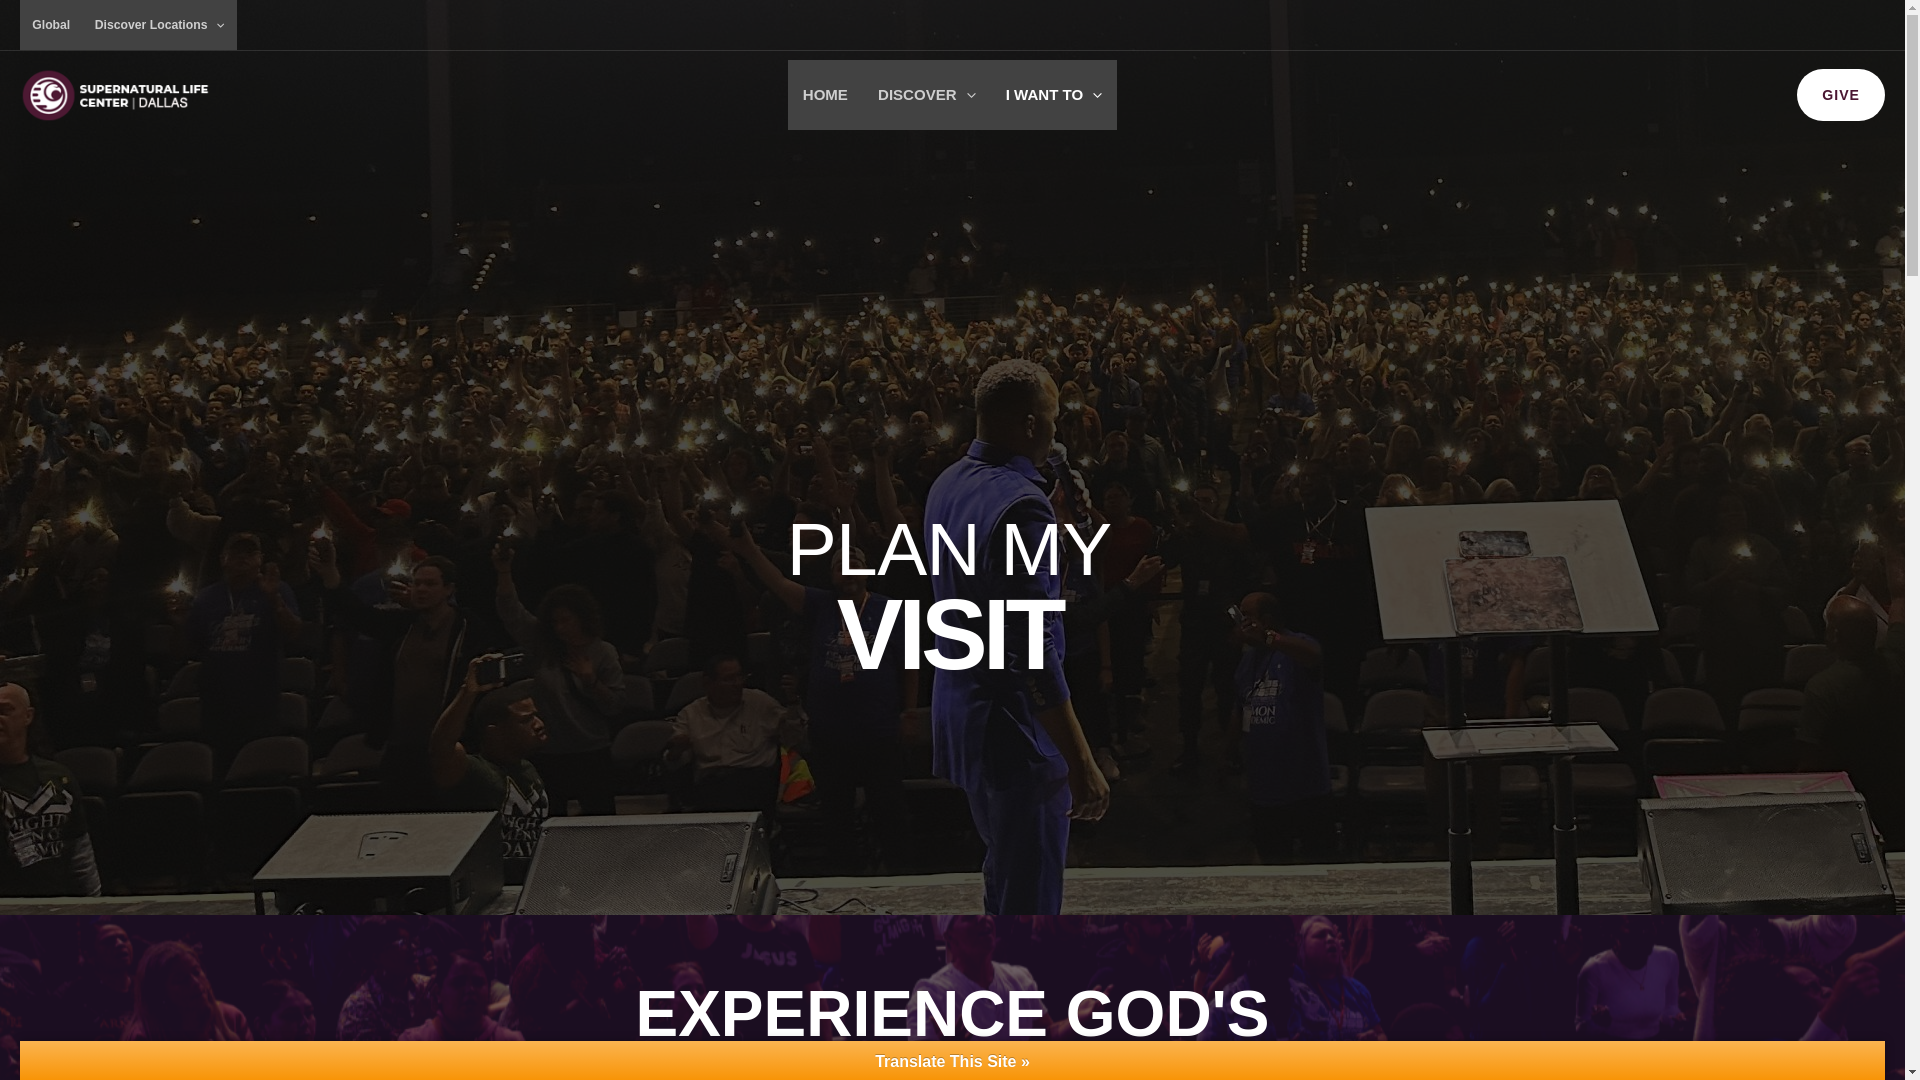  Describe the element at coordinates (926, 94) in the screenshot. I see `DISCOVER` at that location.